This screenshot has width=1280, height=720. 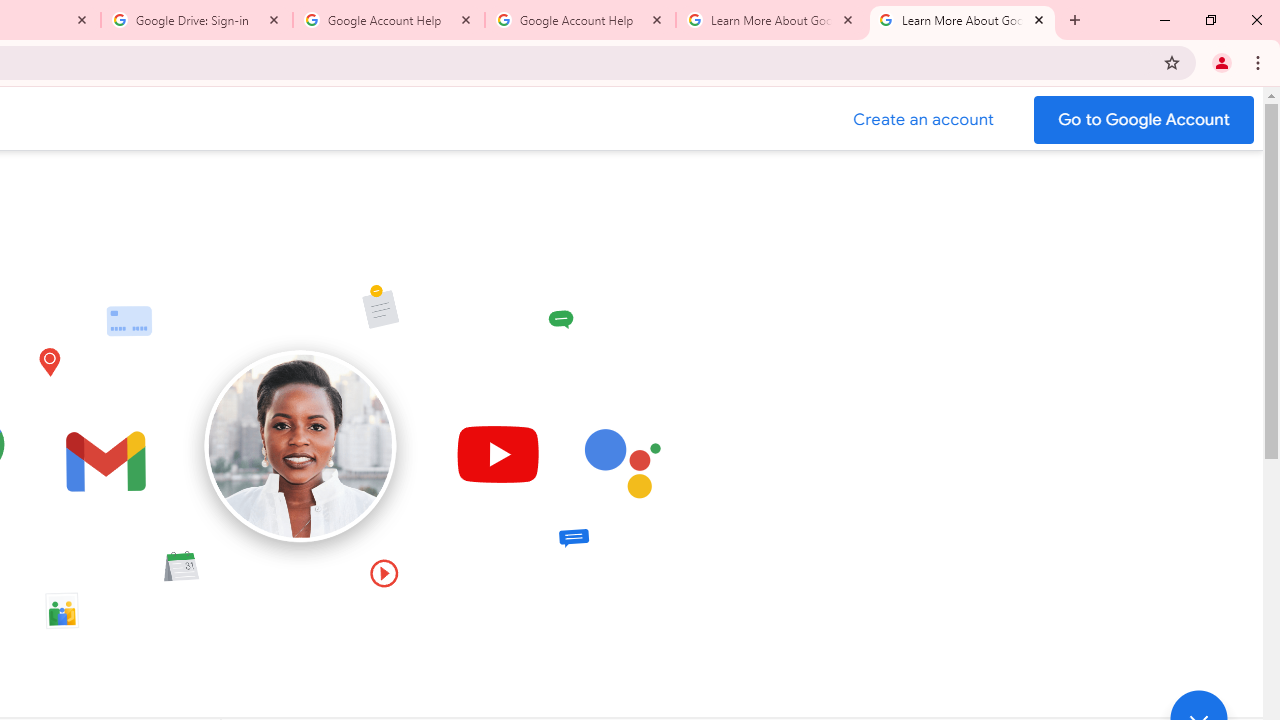 What do you see at coordinates (389, 20) in the screenshot?
I see `Google Account Help` at bounding box center [389, 20].